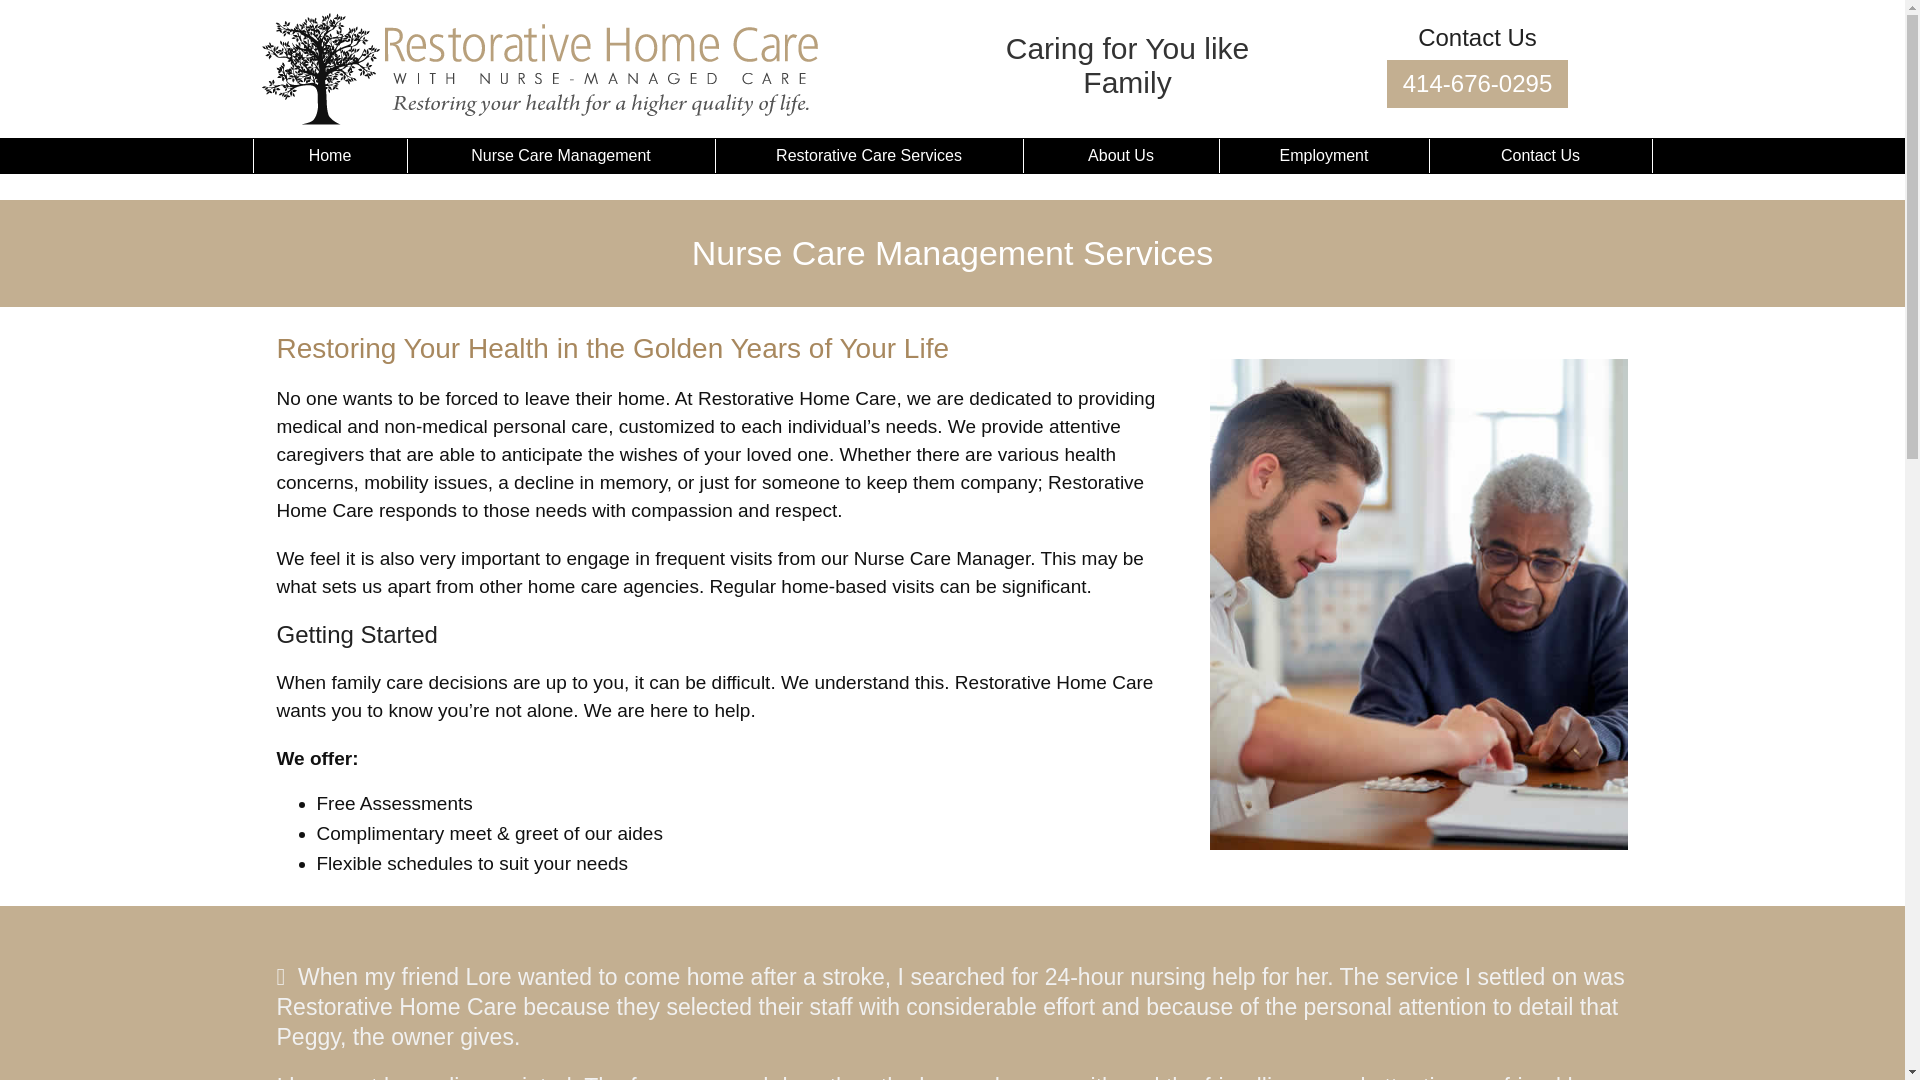 The width and height of the screenshot is (1920, 1080). I want to click on Employment, so click(1322, 154).